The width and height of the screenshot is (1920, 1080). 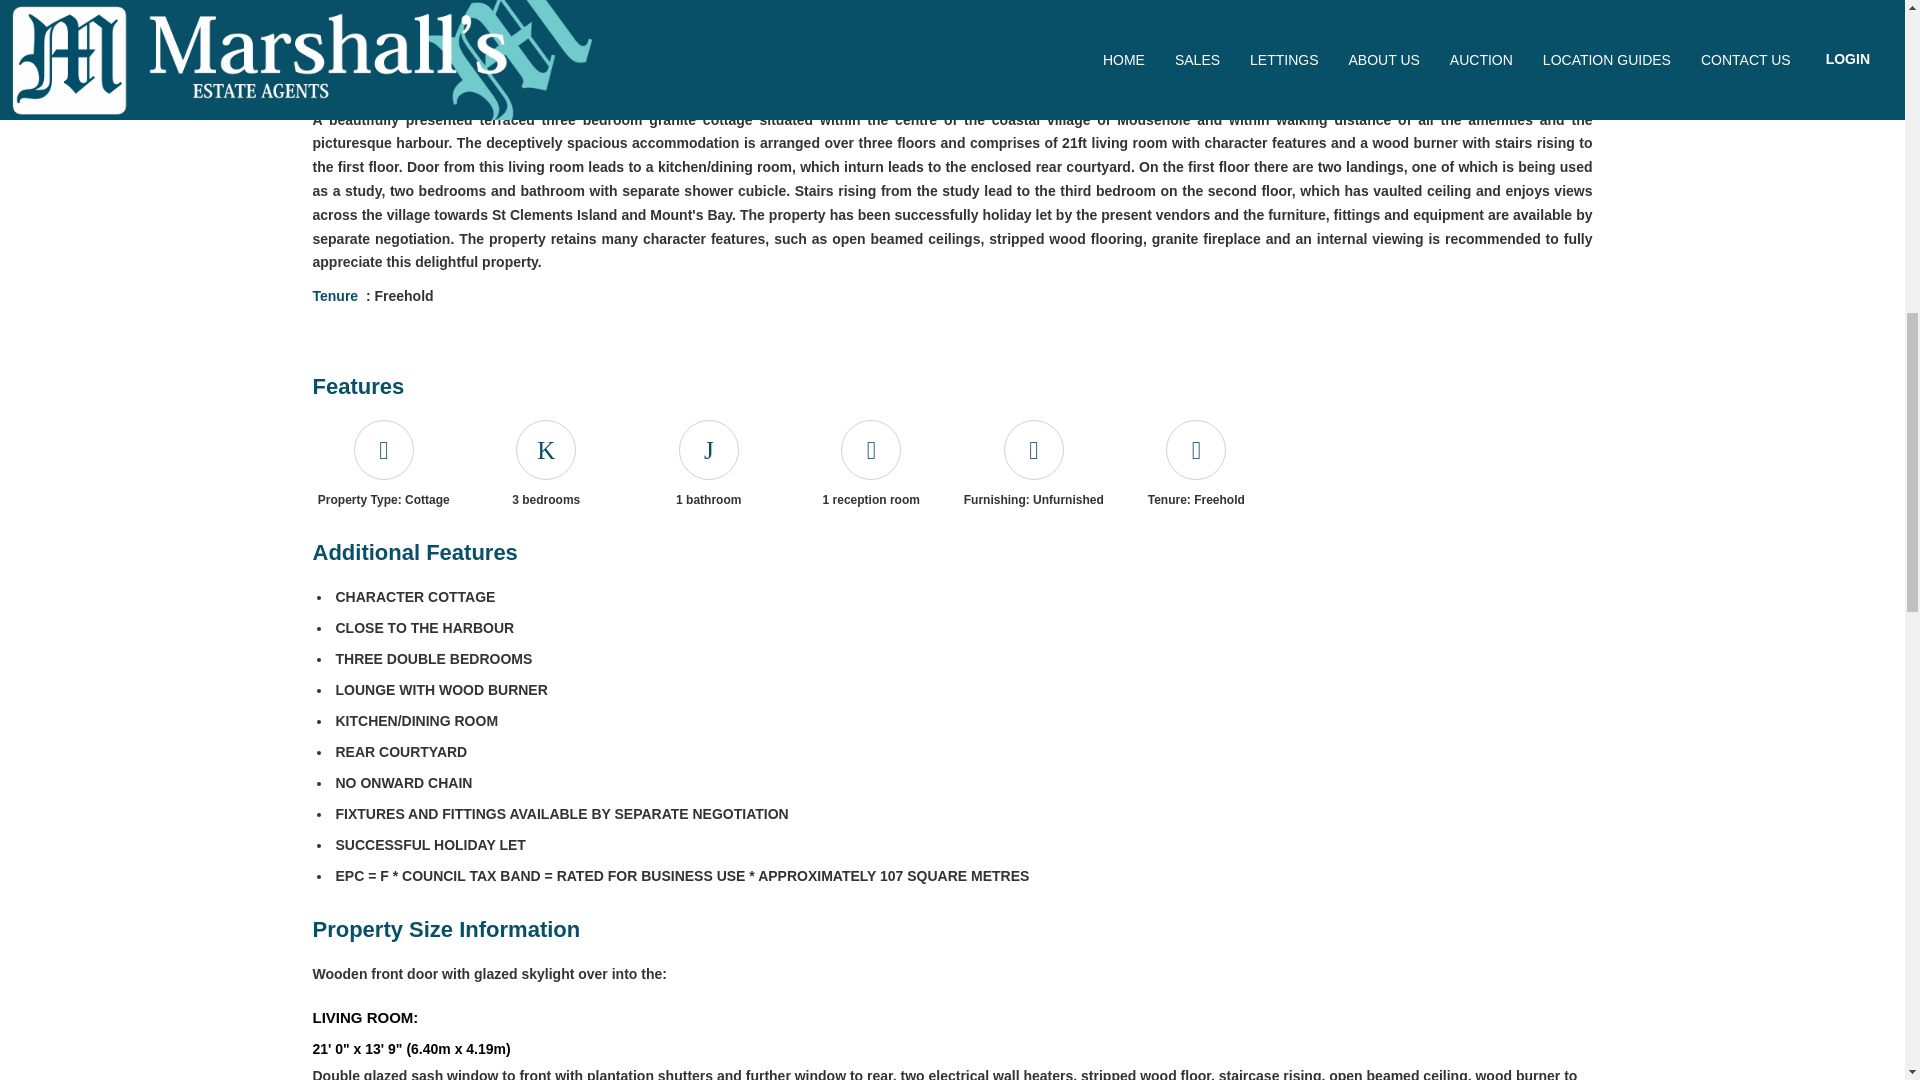 What do you see at coordinates (708, 450) in the screenshot?
I see `1 bathroom` at bounding box center [708, 450].